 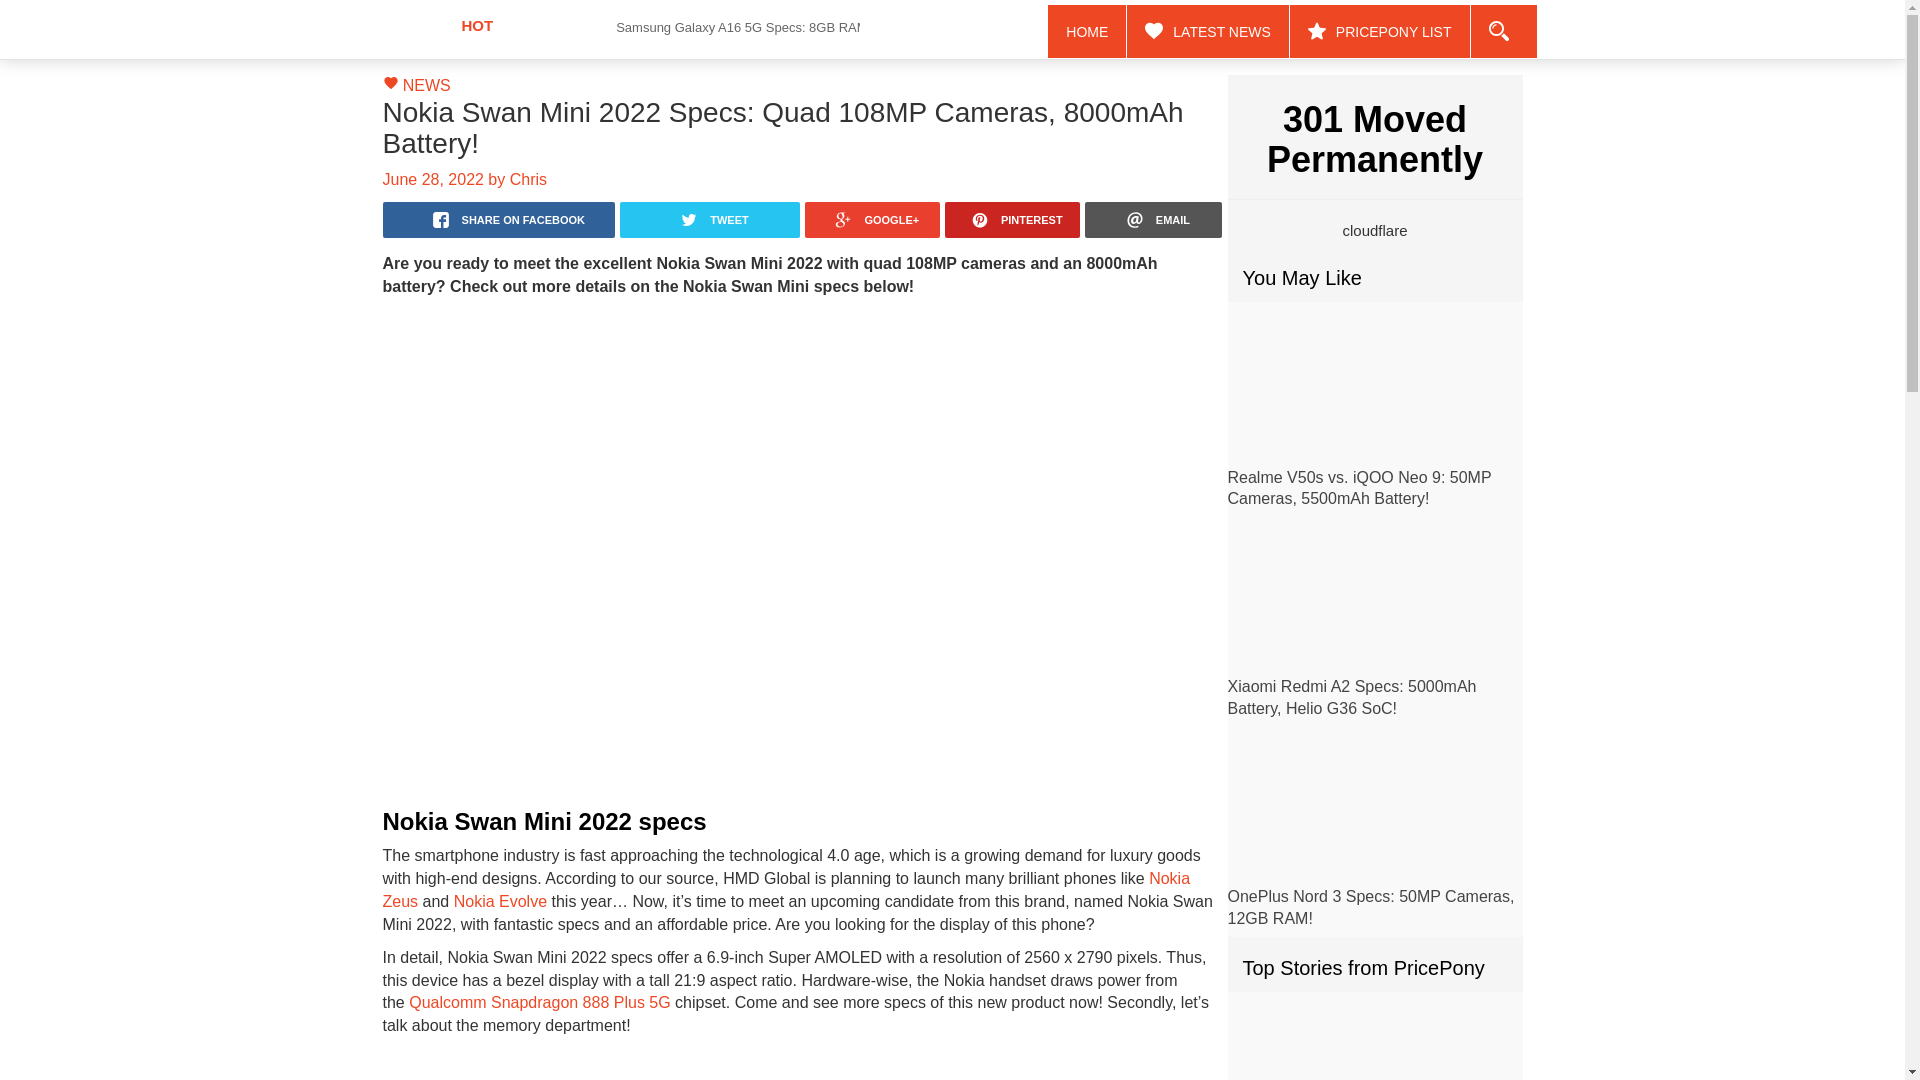 I want to click on twitter, so click(x=710, y=219).